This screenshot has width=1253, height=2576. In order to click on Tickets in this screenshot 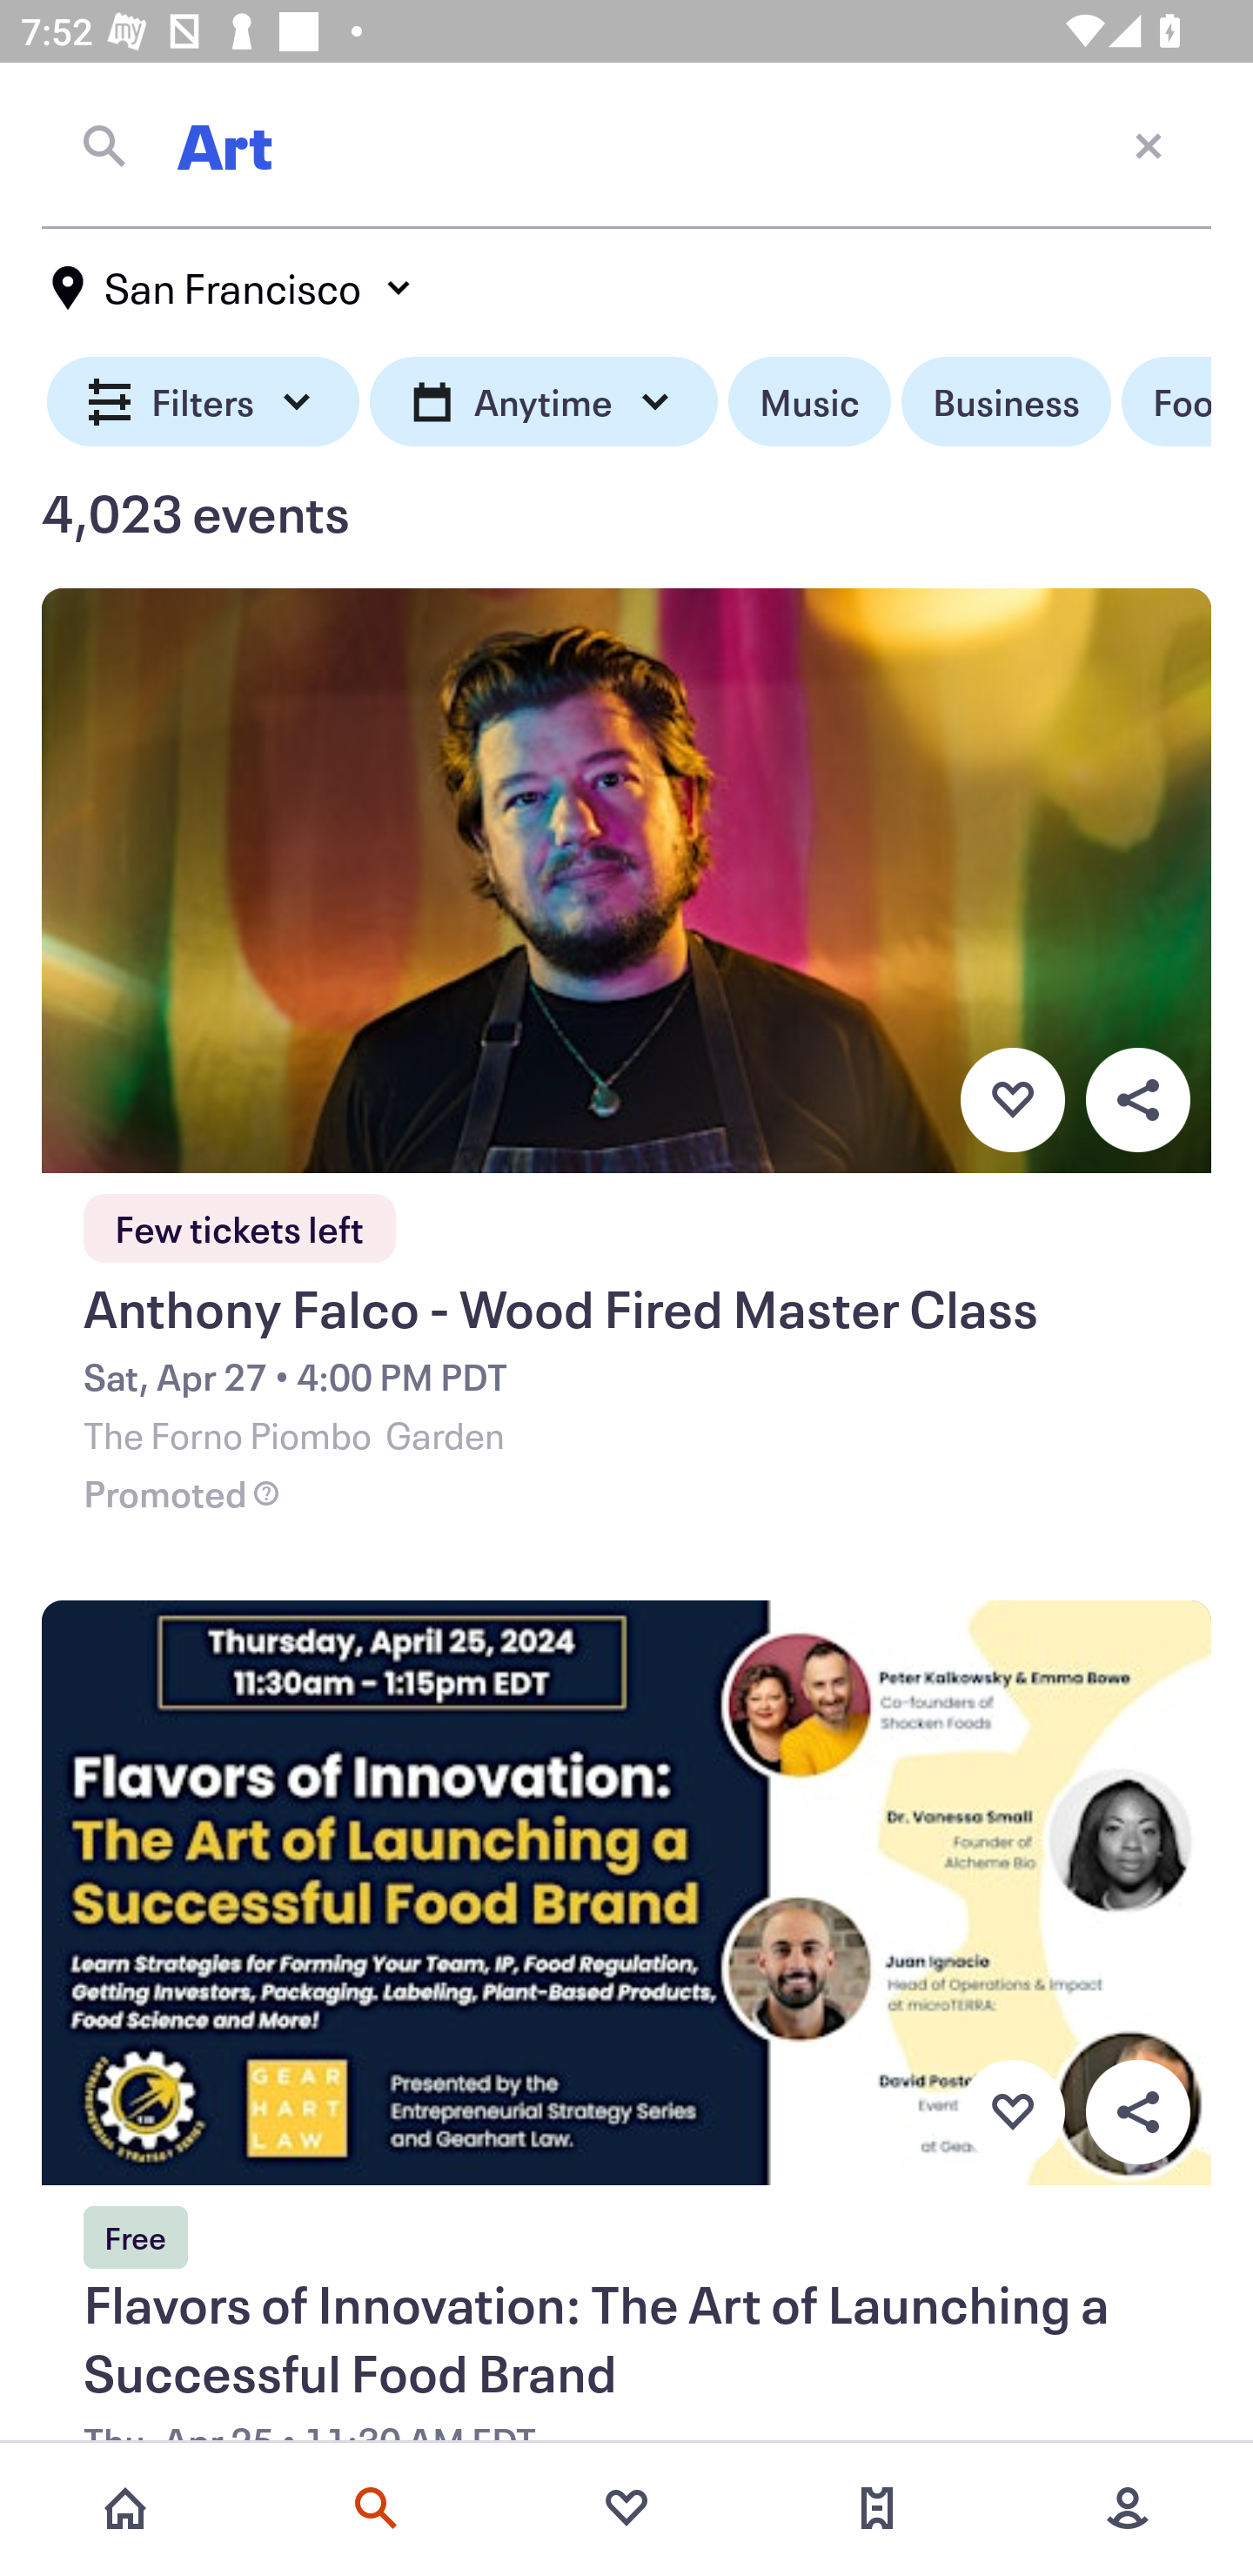, I will do `click(877, 2508)`.